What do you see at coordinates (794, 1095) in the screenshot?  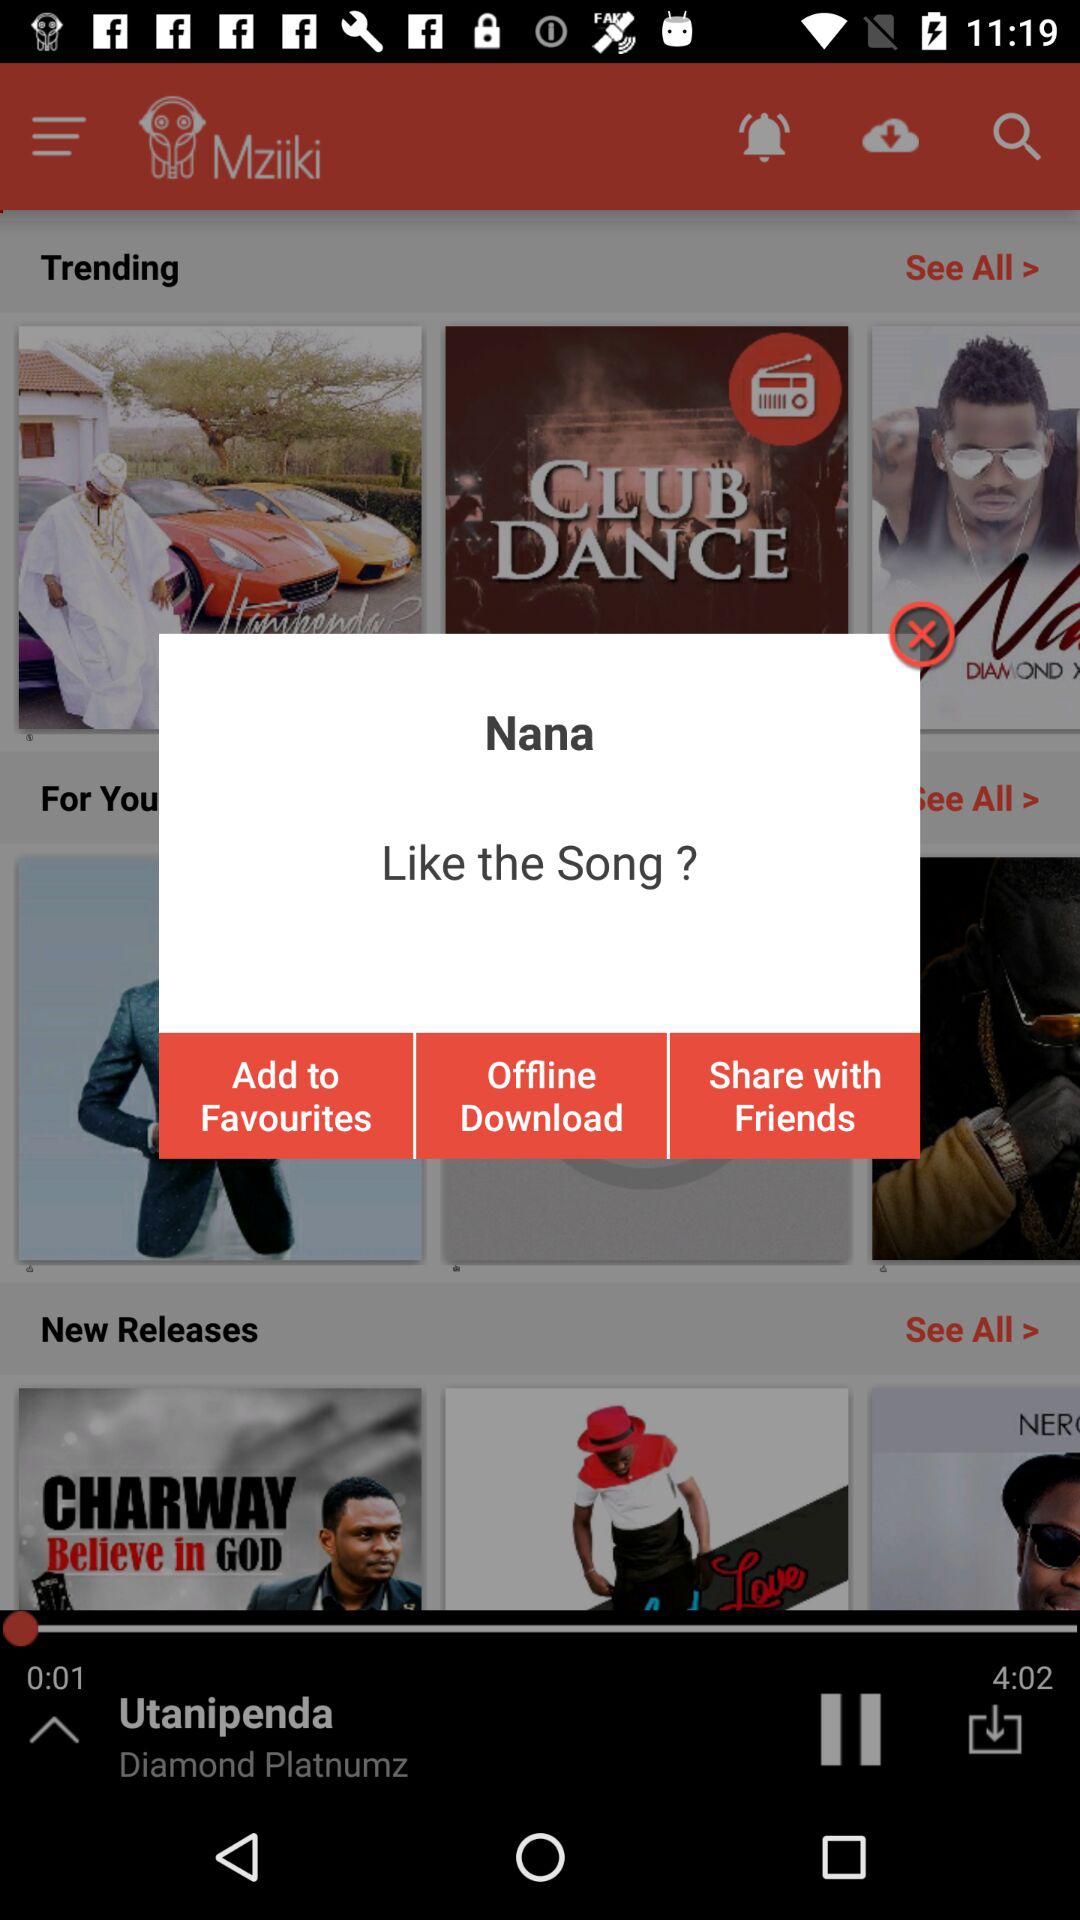 I see `turn on share with friends item` at bounding box center [794, 1095].